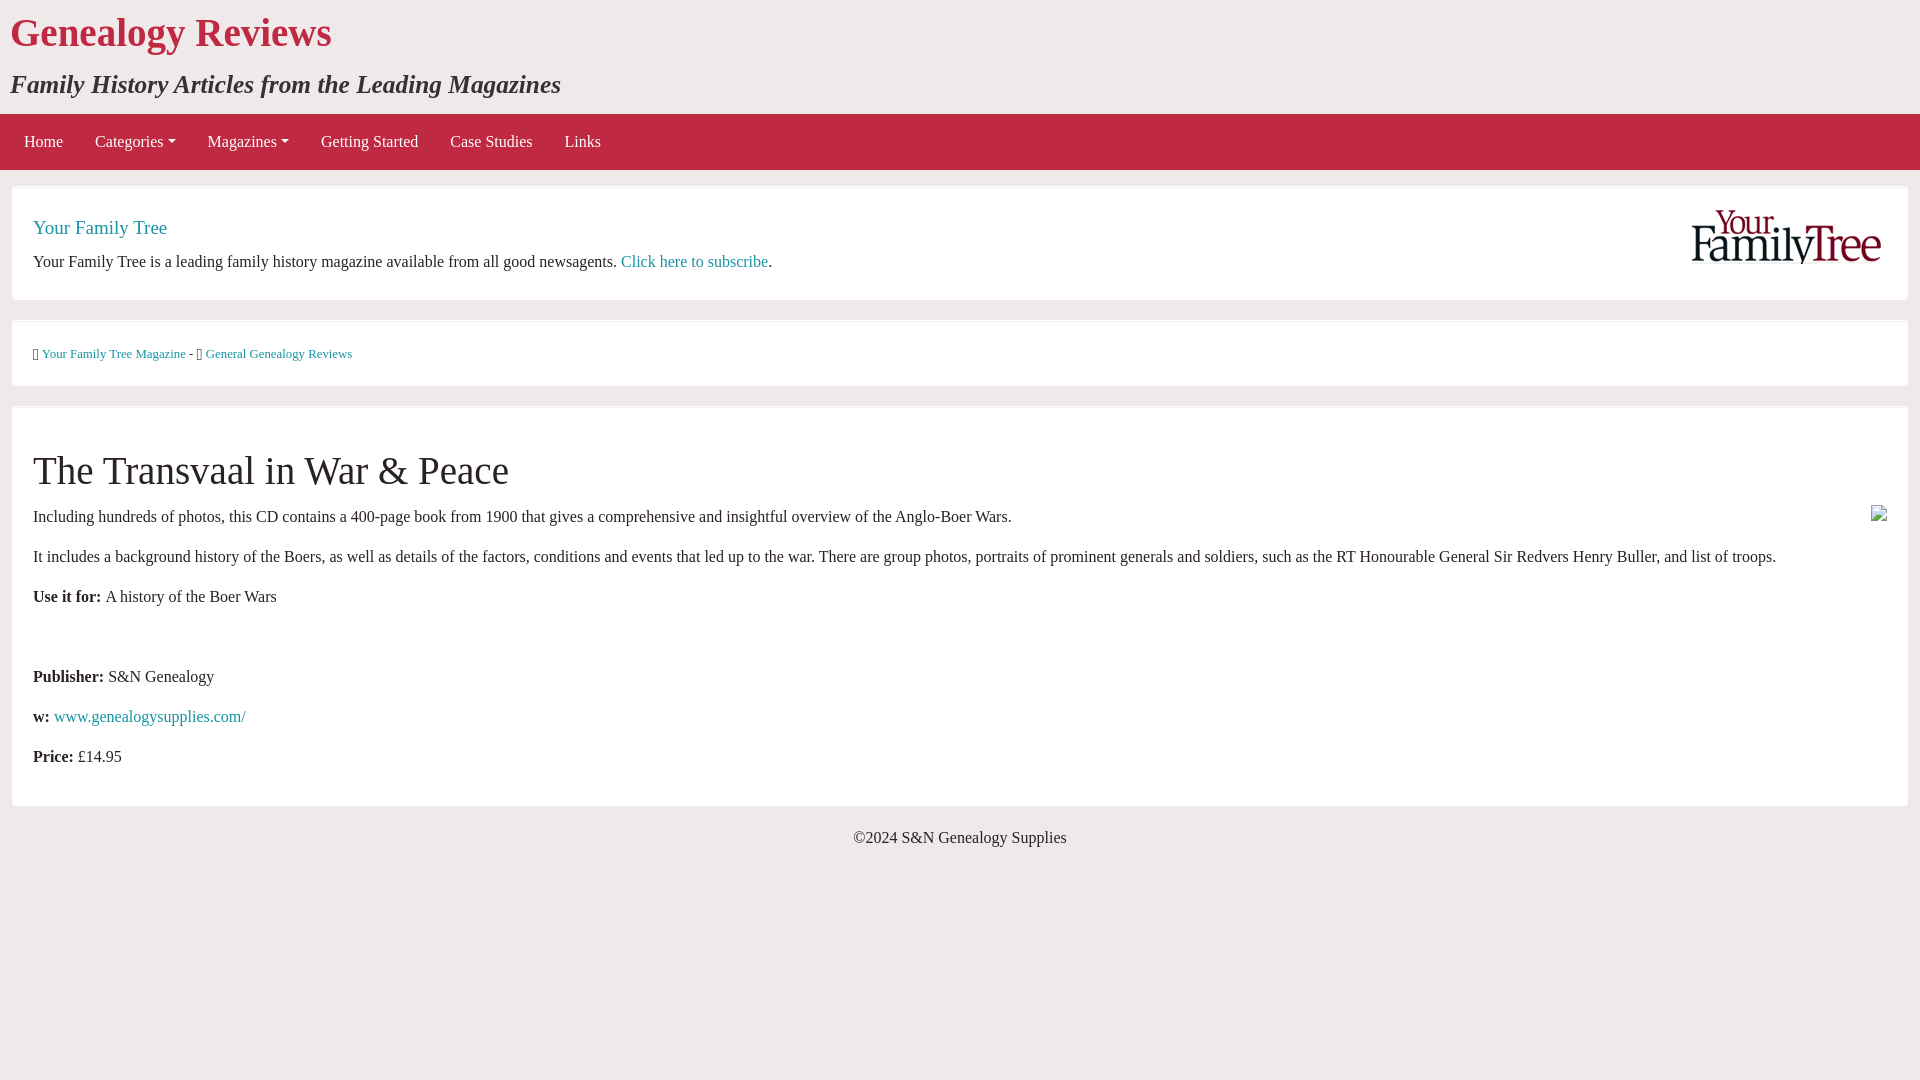 This screenshot has height=1080, width=1920. What do you see at coordinates (694, 261) in the screenshot?
I see `Click here to subscribe` at bounding box center [694, 261].